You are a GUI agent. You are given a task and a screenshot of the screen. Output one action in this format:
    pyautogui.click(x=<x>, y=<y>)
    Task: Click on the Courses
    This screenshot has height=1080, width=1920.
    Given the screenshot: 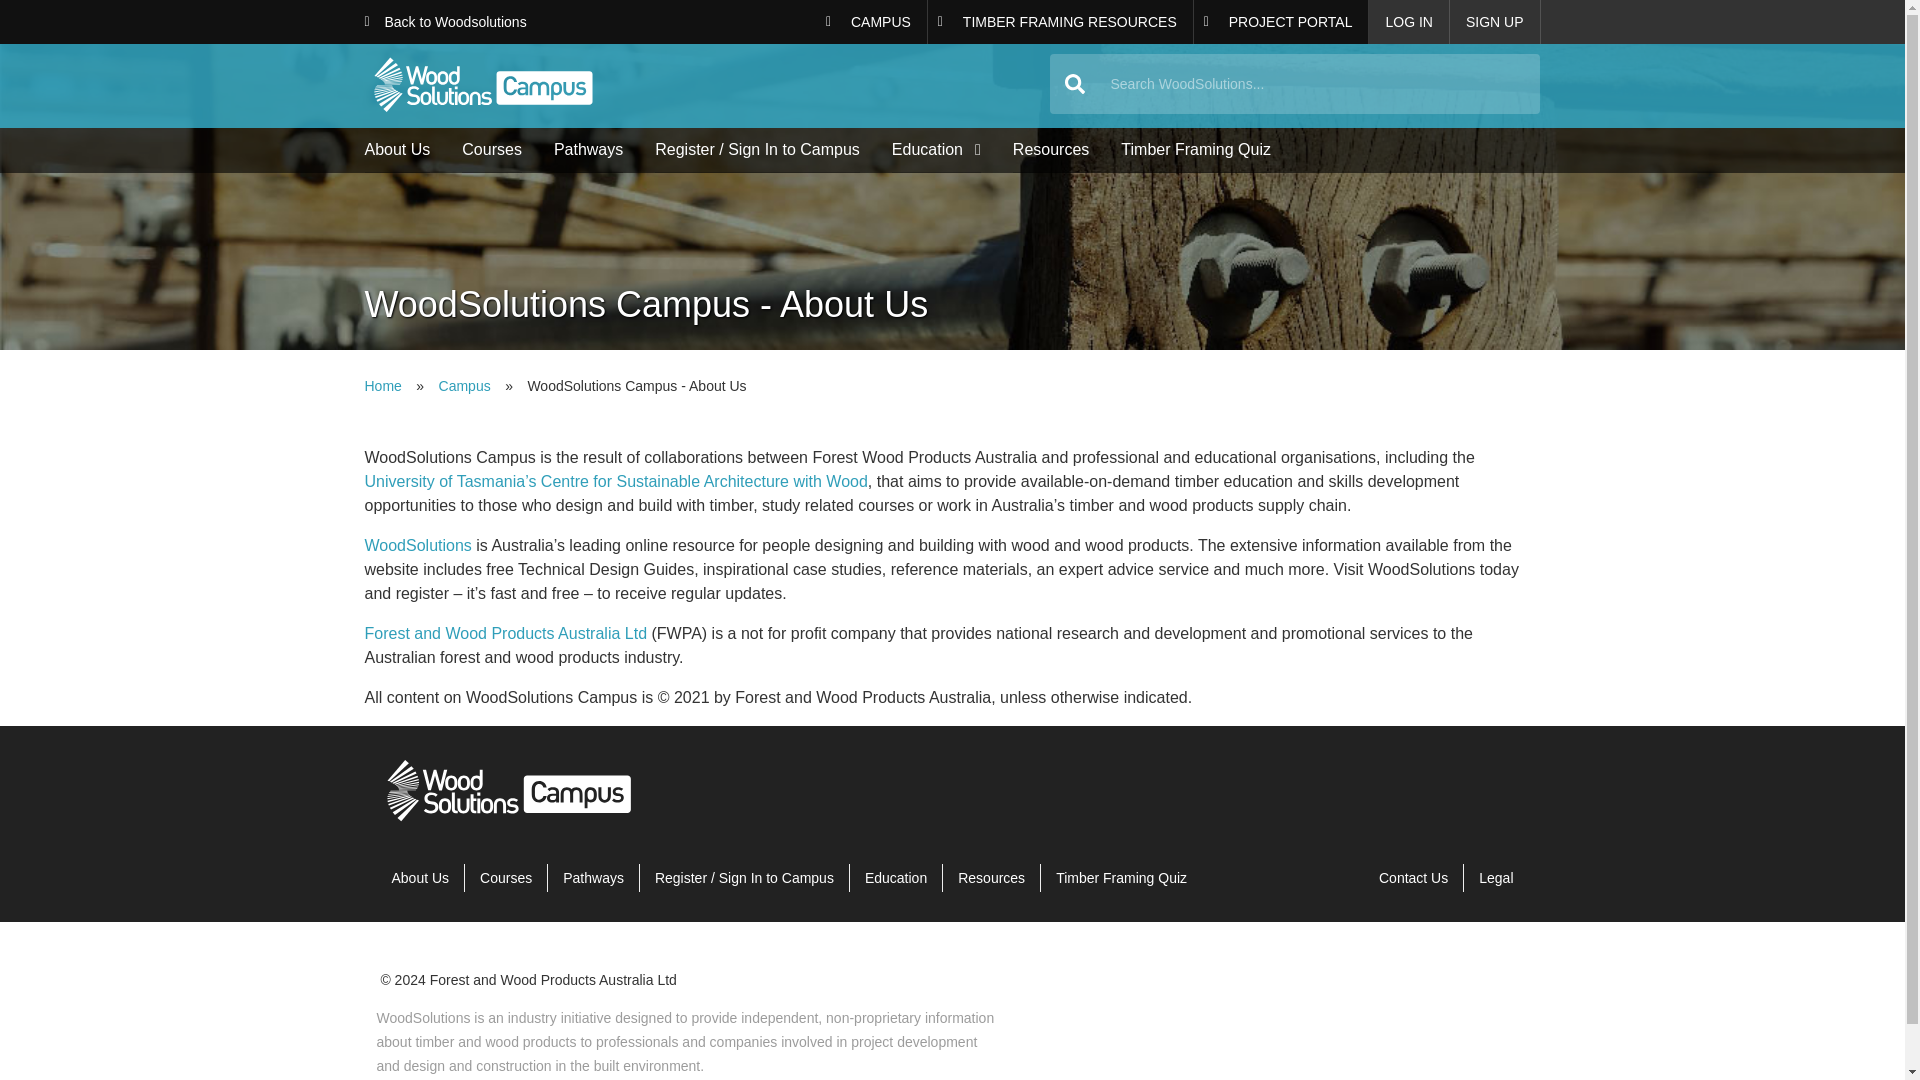 What is the action you would take?
    pyautogui.click(x=492, y=150)
    